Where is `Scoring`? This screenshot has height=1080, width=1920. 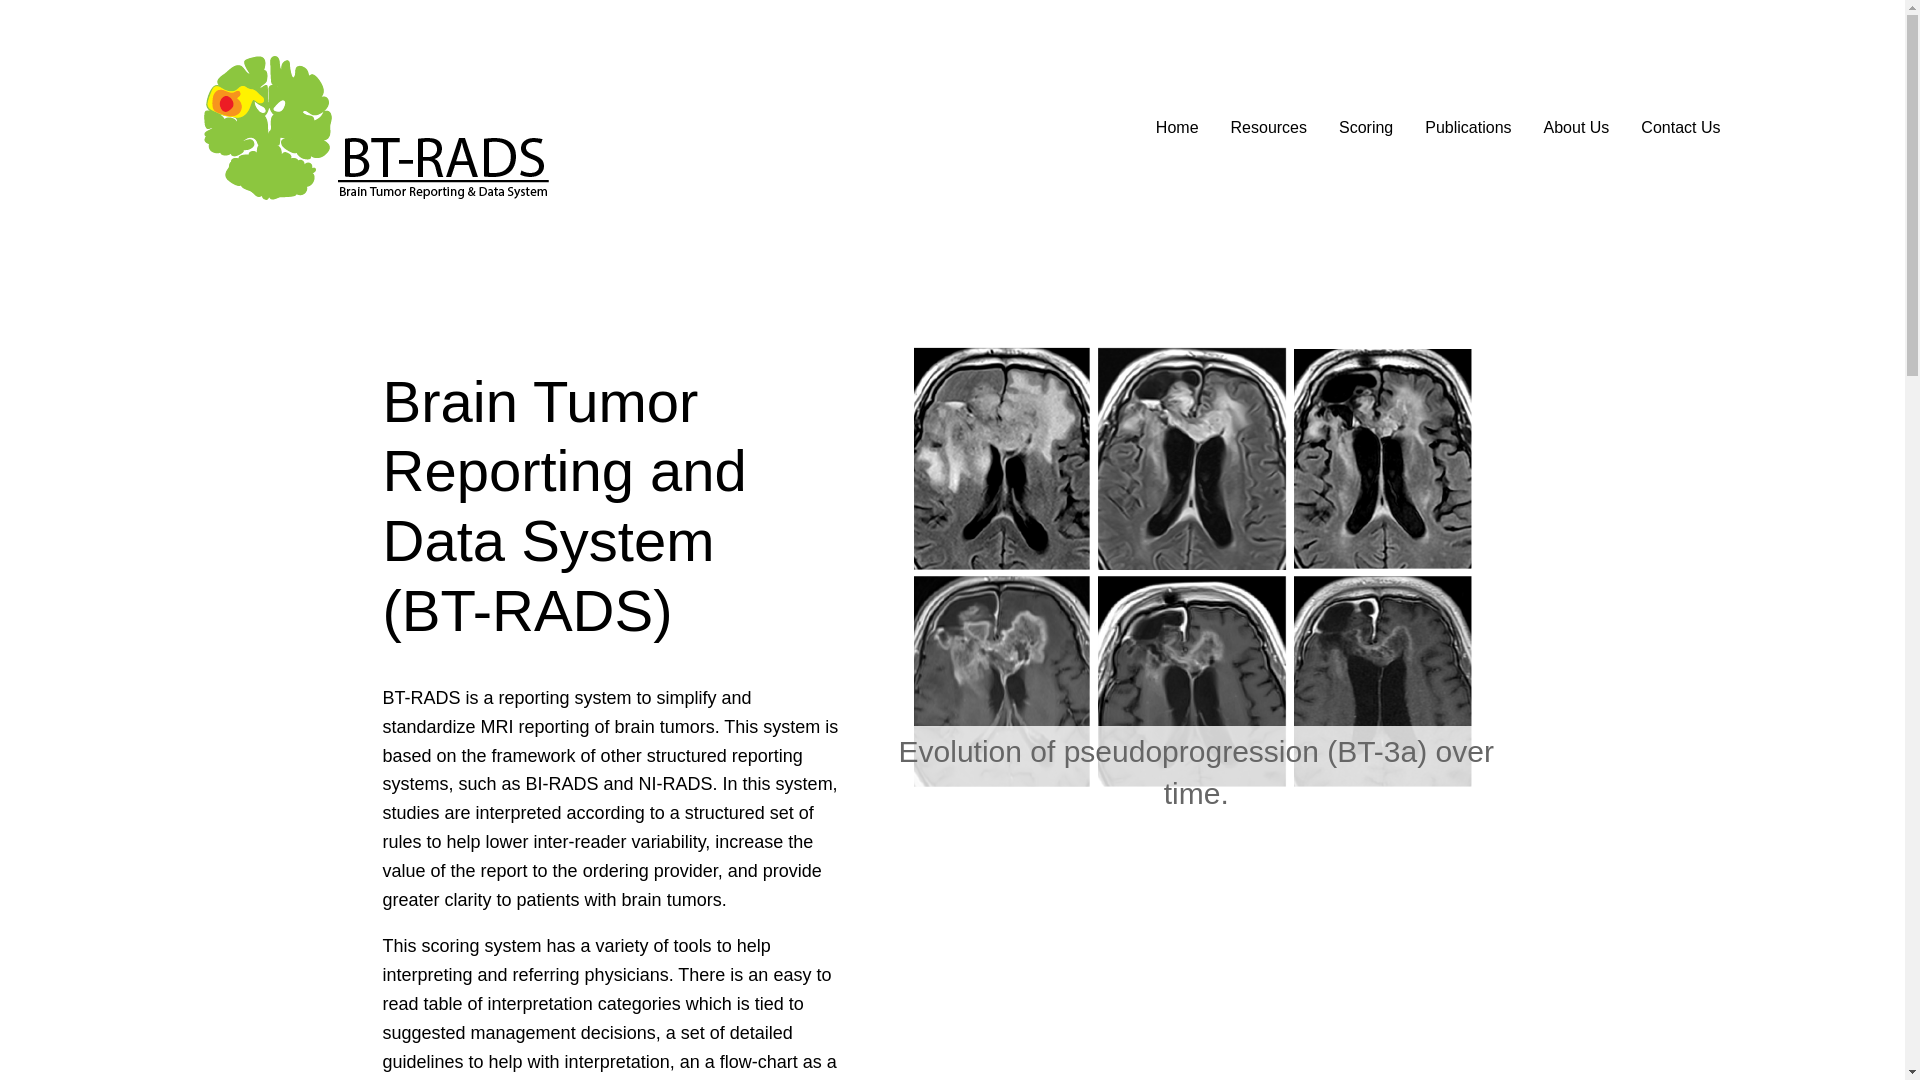 Scoring is located at coordinates (1366, 128).